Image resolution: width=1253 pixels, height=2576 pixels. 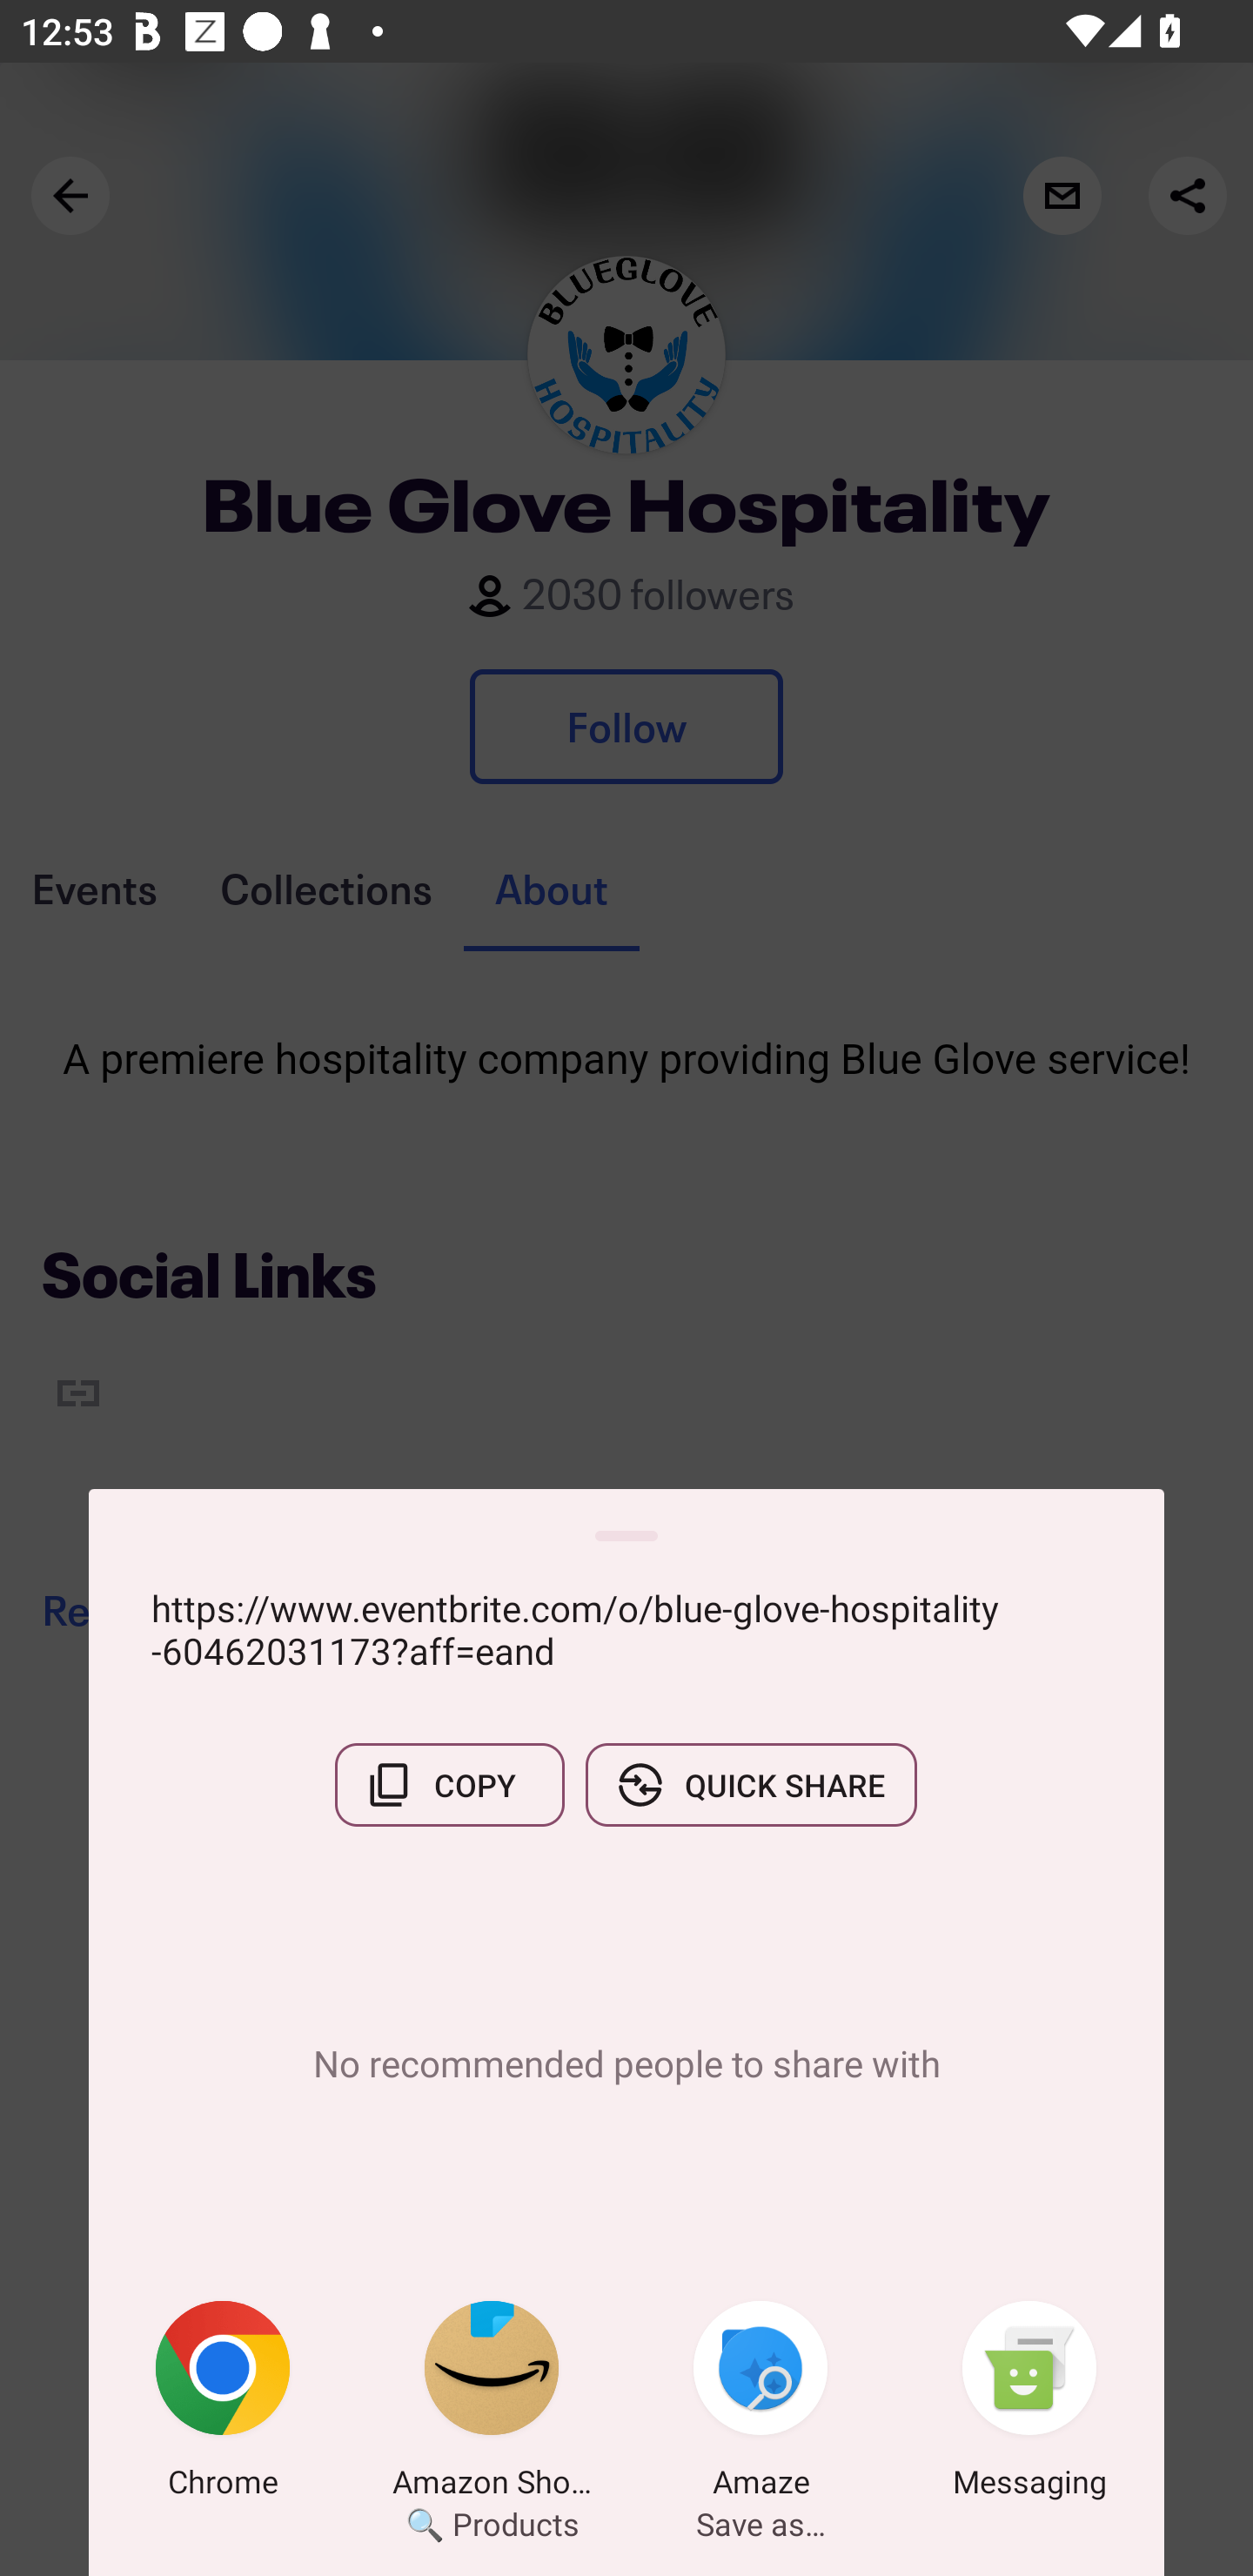 What do you see at coordinates (223, 2405) in the screenshot?
I see `Chrome` at bounding box center [223, 2405].